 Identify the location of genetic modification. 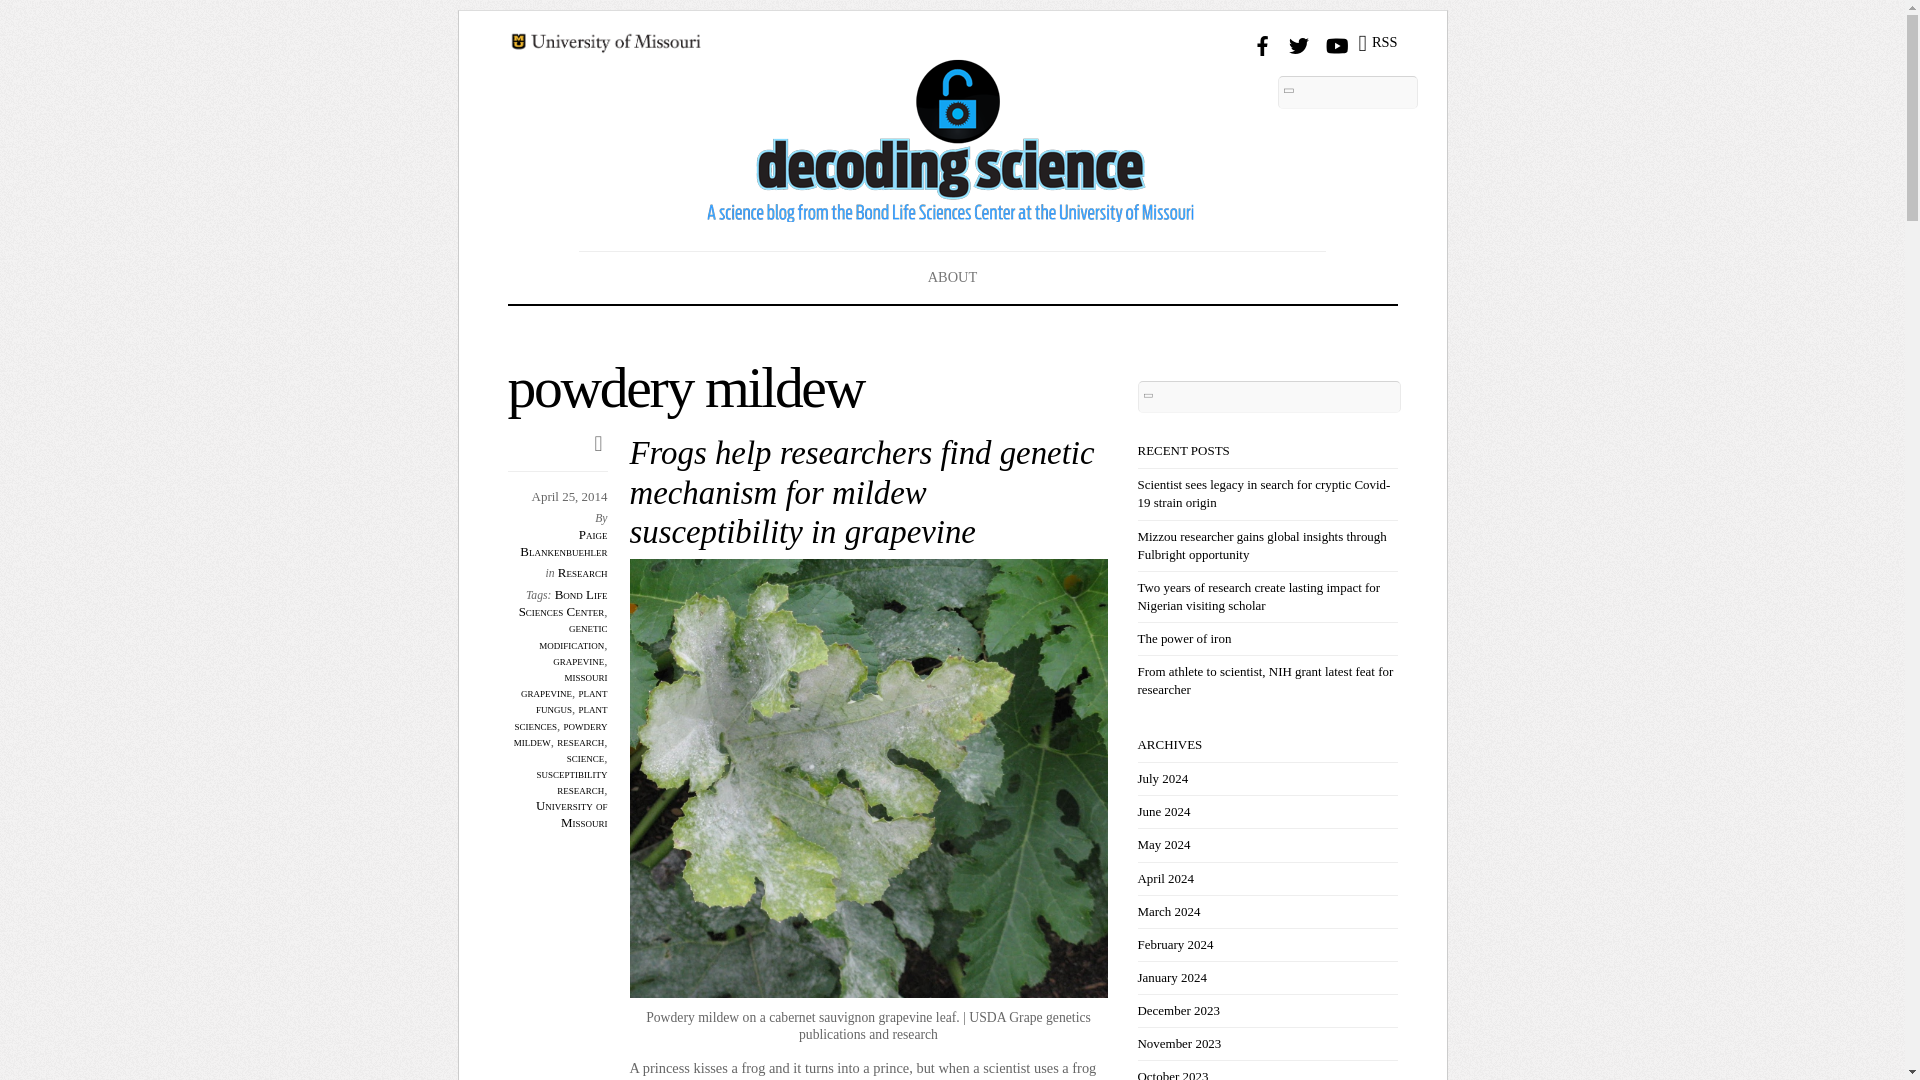
(572, 635).